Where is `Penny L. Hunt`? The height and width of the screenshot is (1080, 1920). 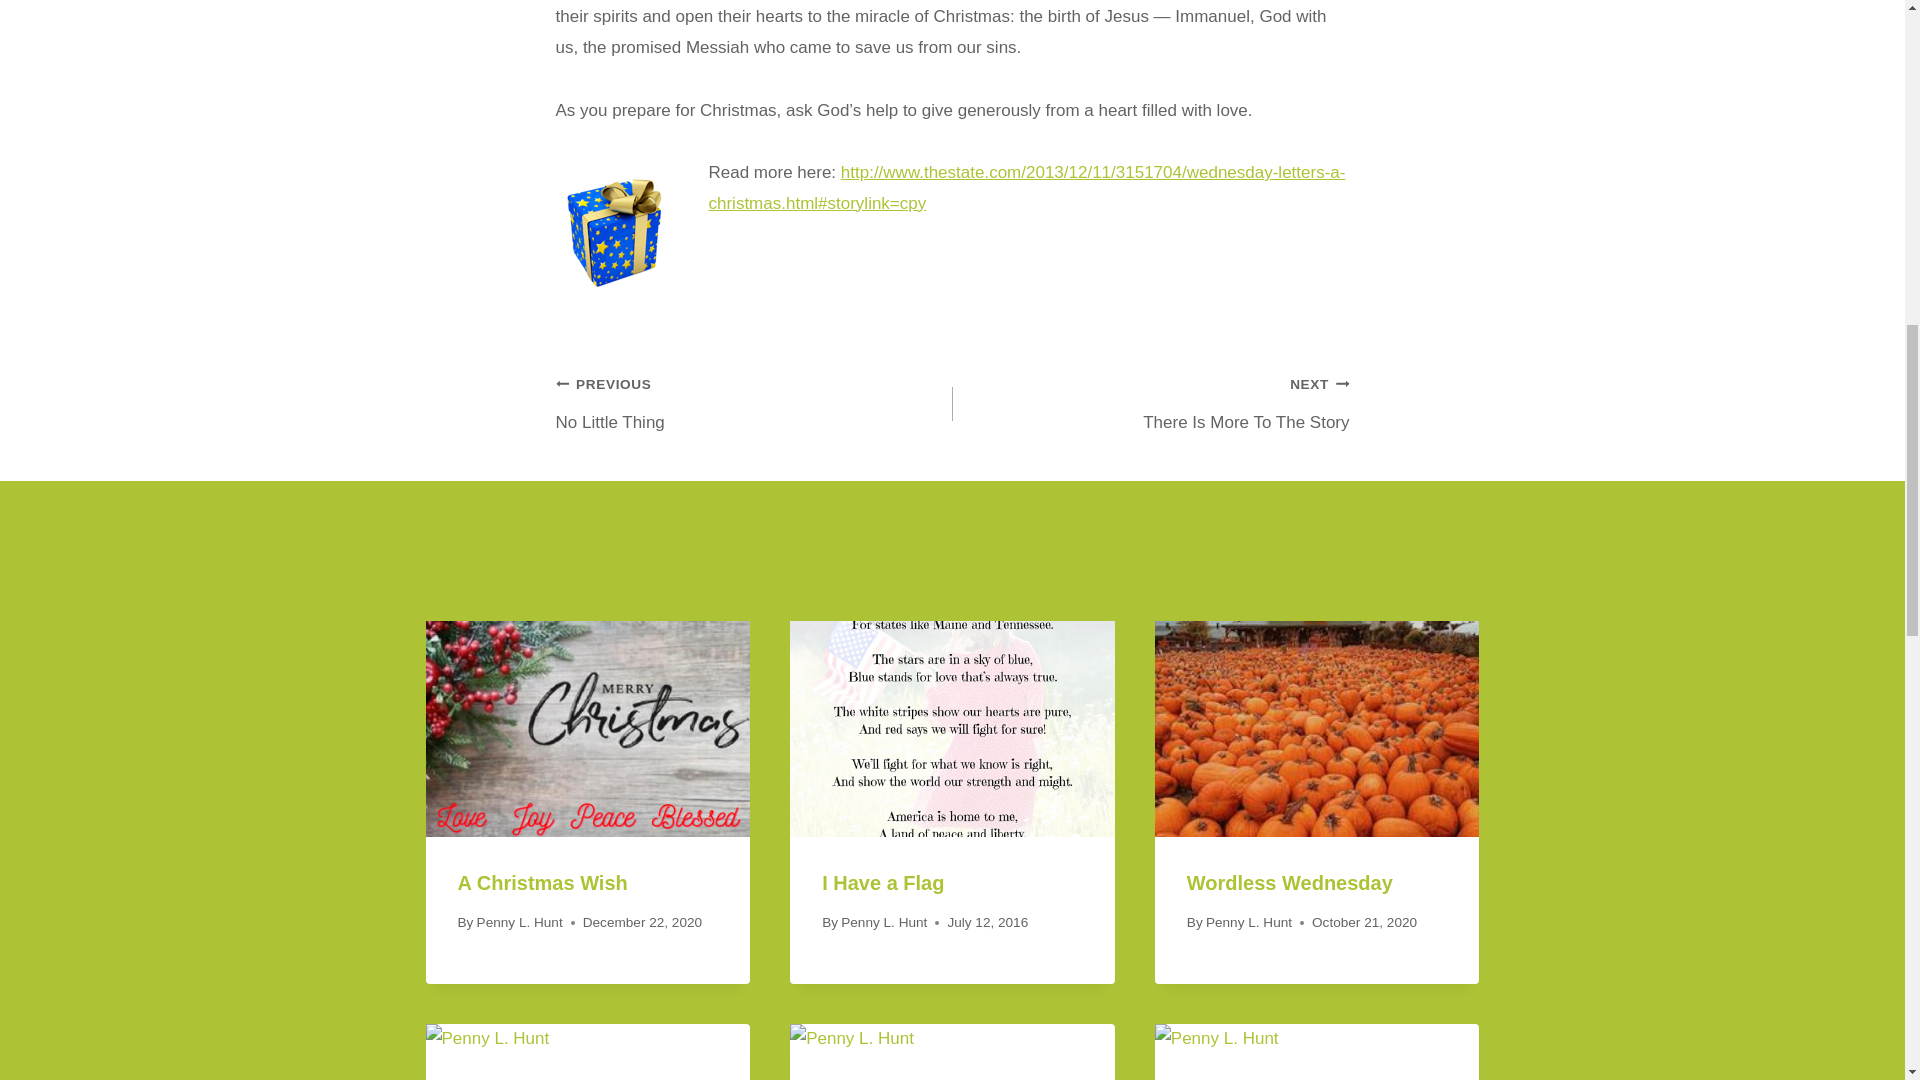
Penny L. Hunt is located at coordinates (1150, 404).